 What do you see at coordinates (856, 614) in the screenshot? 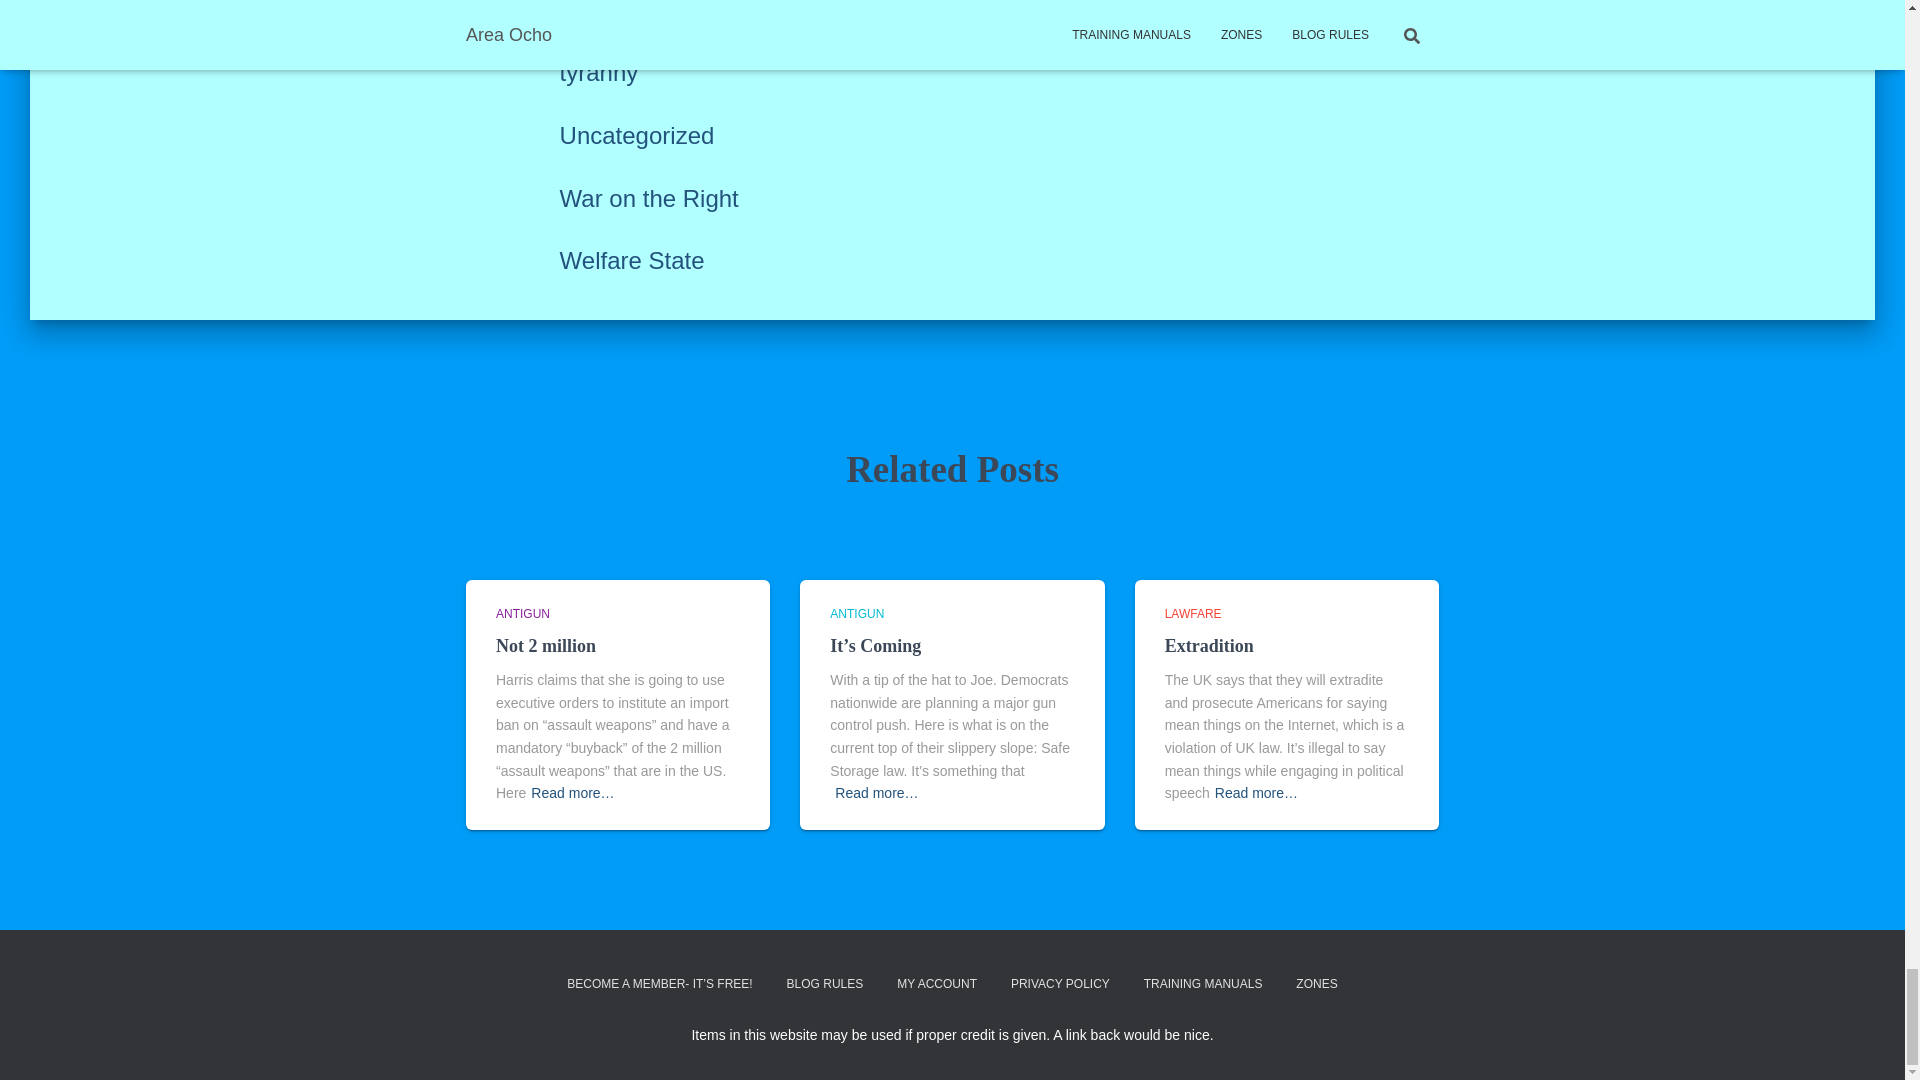
I see `View all posts in Antigun` at bounding box center [856, 614].